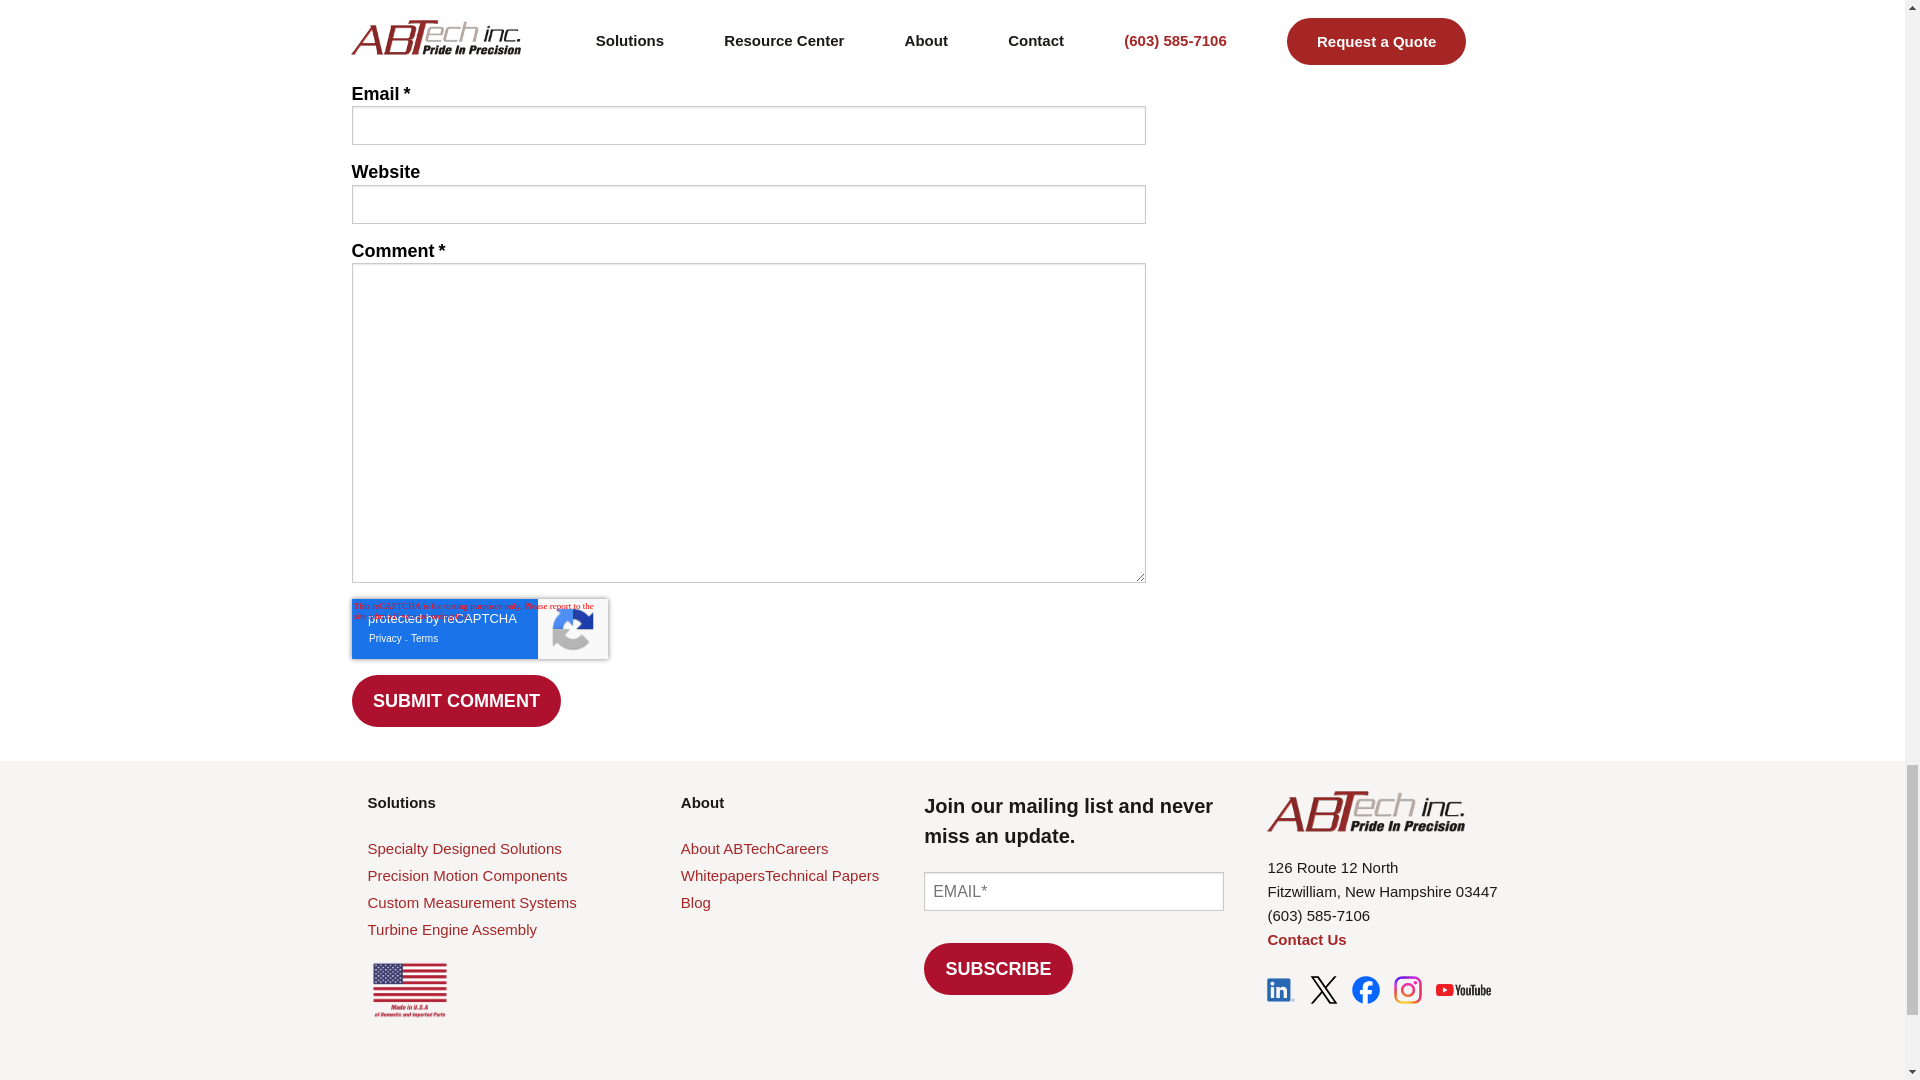 The height and width of the screenshot is (1080, 1920). I want to click on Subscribe, so click(998, 968).